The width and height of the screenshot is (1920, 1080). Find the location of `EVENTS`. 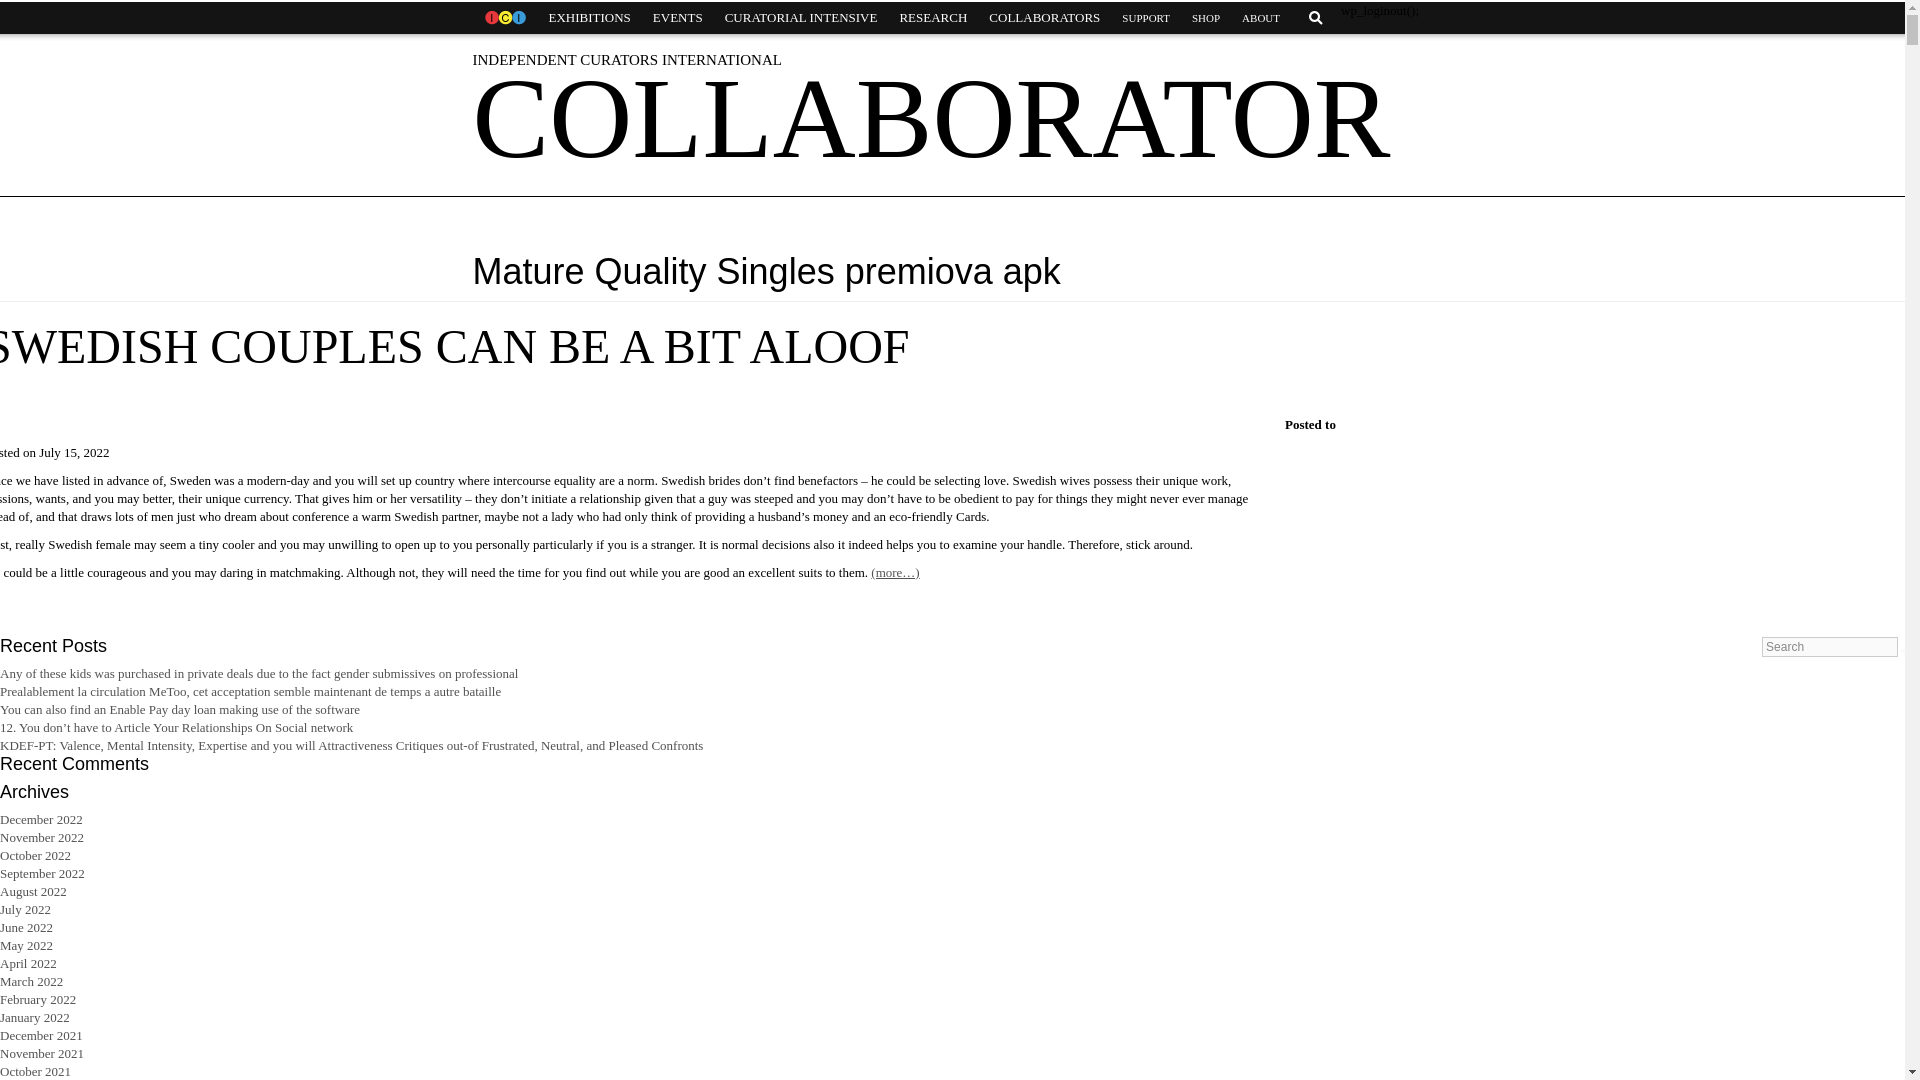

EVENTS is located at coordinates (678, 18).